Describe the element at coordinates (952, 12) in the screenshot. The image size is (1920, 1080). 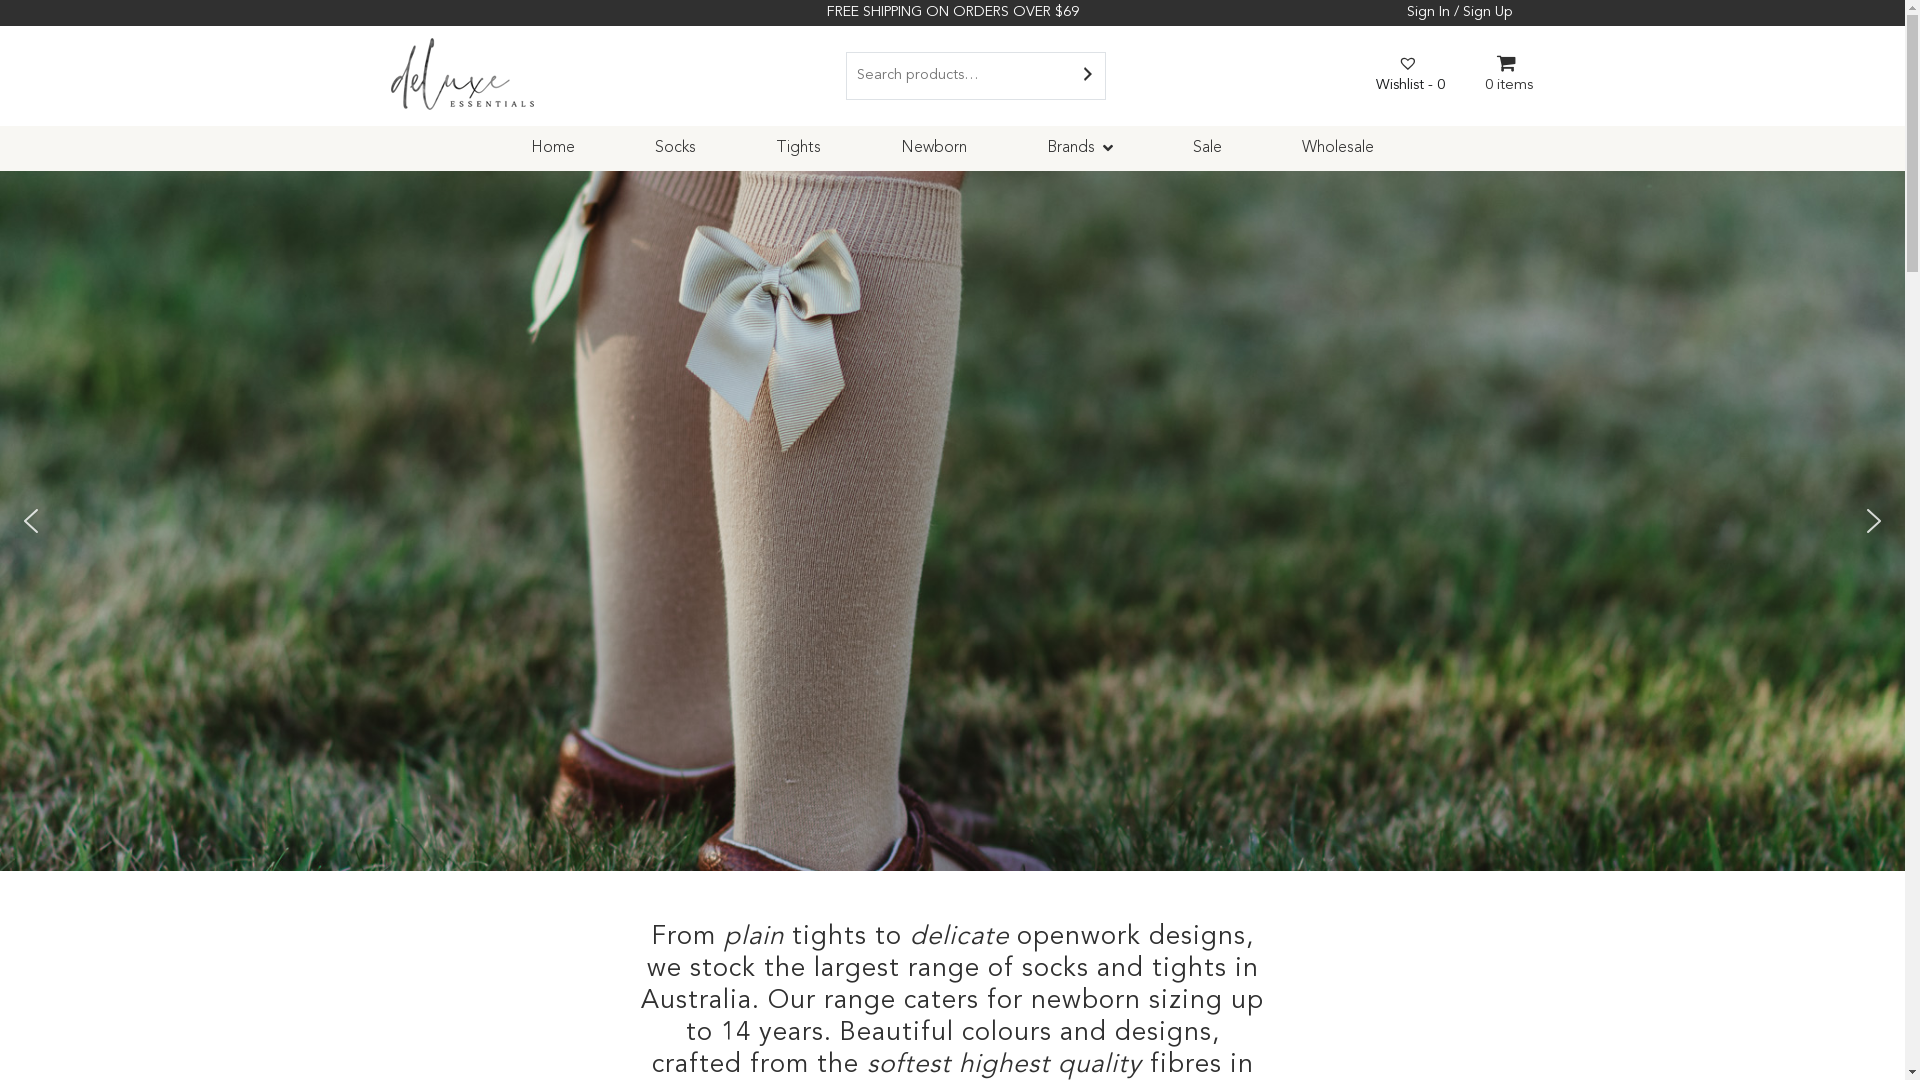
I see `FREE SHIPPING ON ORDERS OVER $69` at that location.